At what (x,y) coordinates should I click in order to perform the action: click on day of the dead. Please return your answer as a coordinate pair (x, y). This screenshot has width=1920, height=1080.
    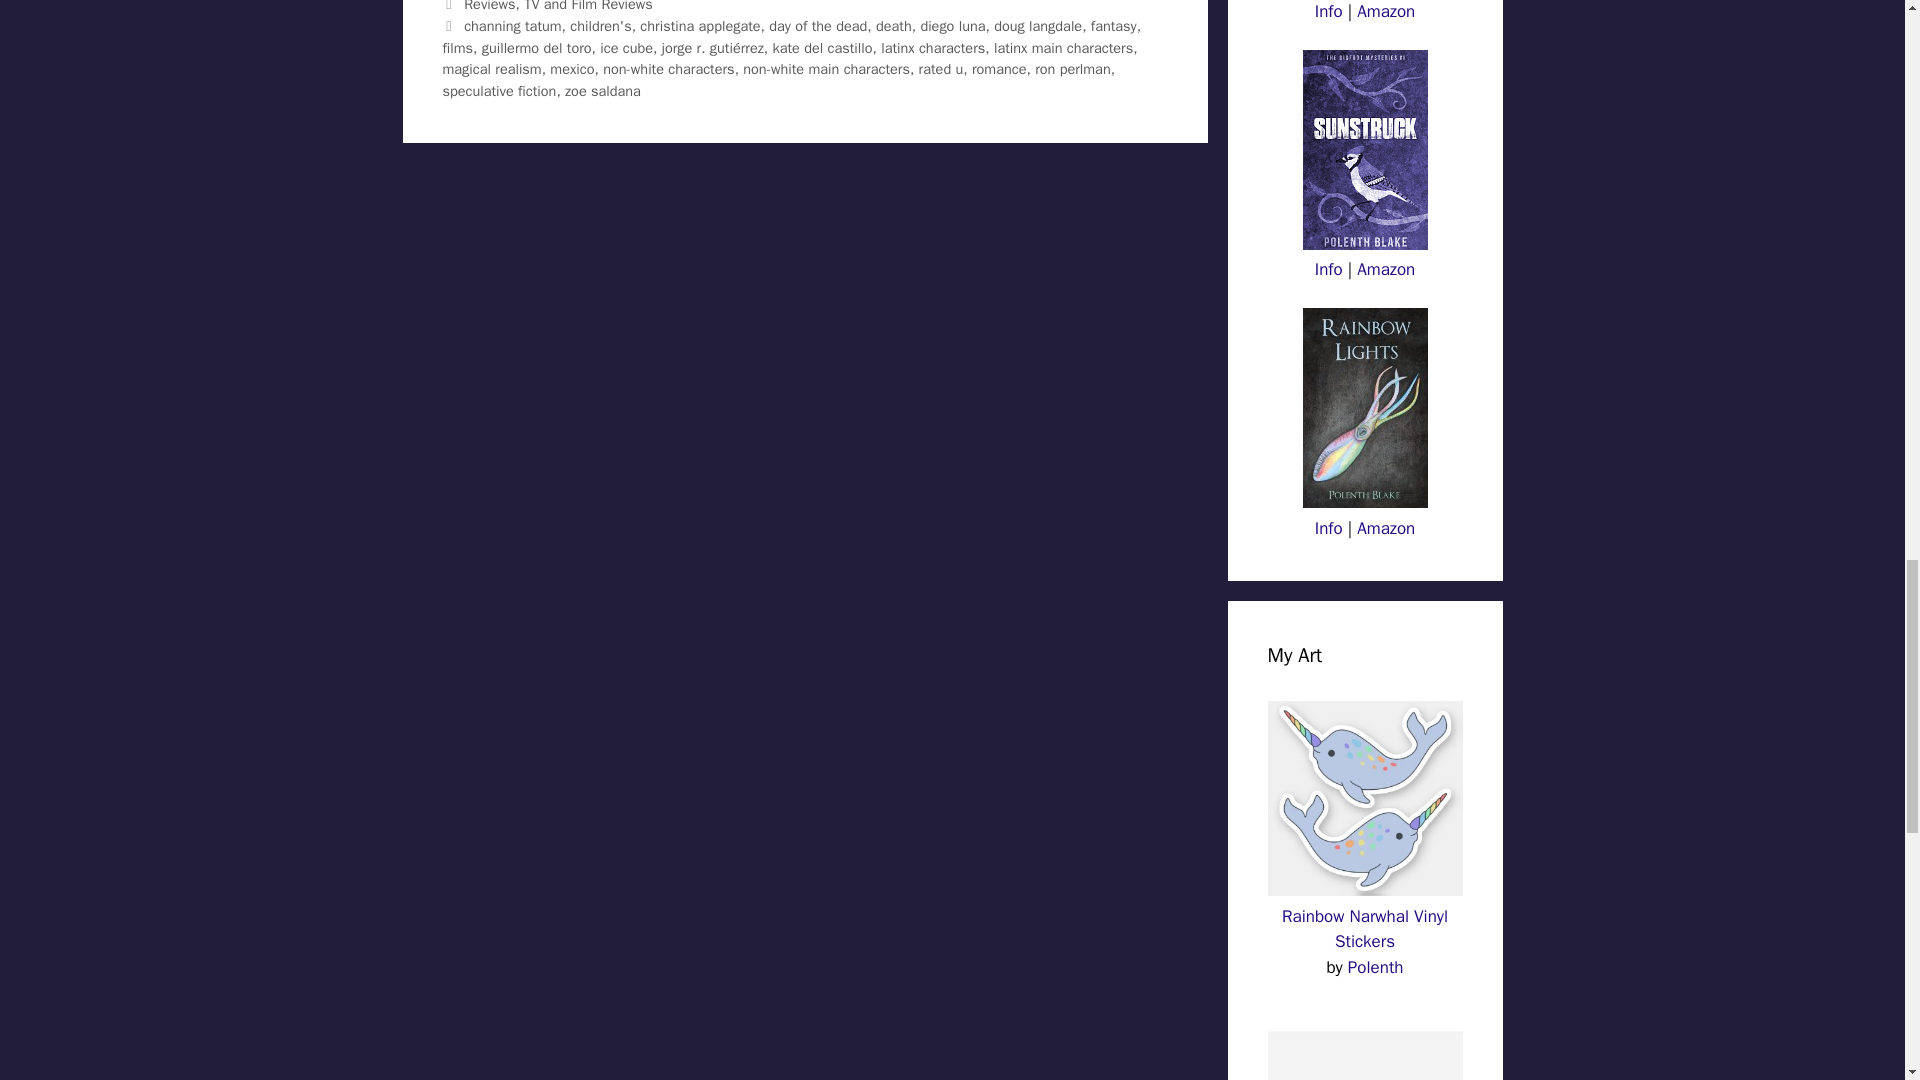
    Looking at the image, I should click on (818, 26).